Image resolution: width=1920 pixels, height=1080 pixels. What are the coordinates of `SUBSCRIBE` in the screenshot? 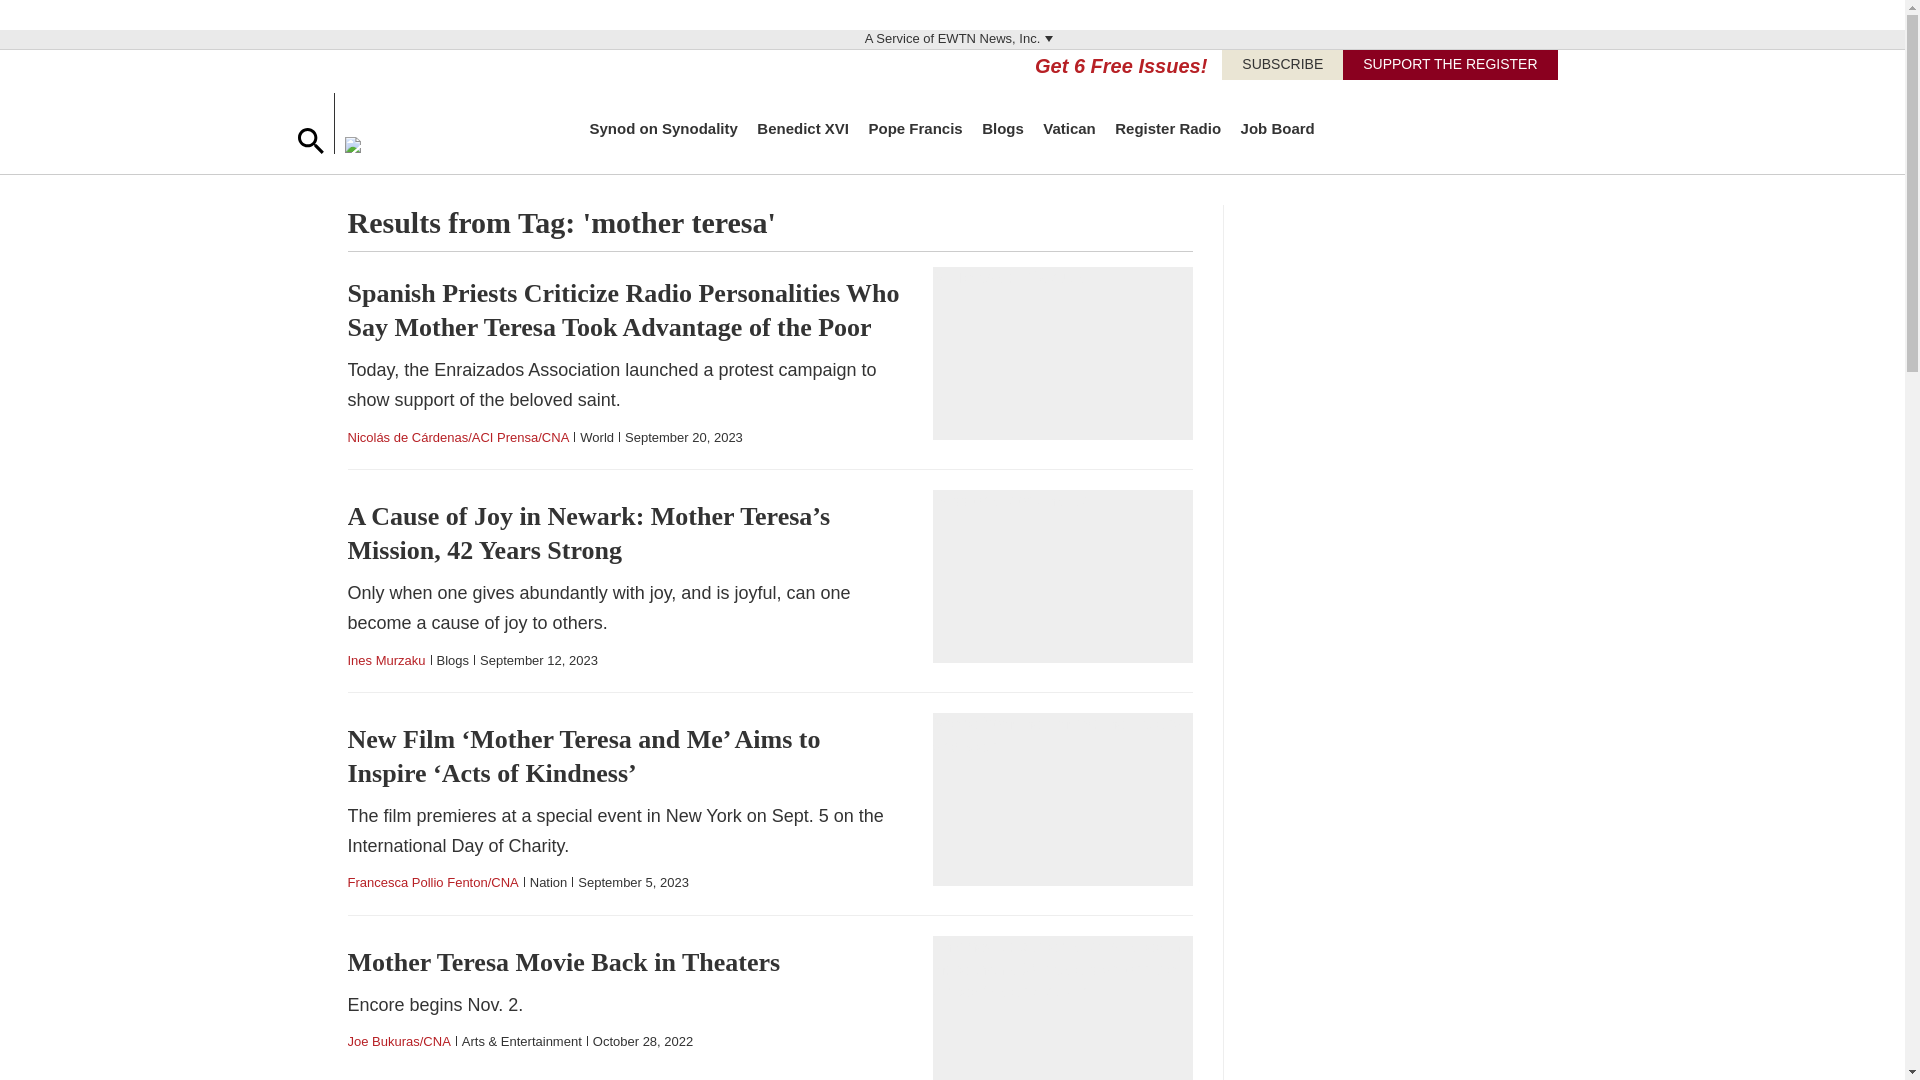 It's located at (1282, 64).